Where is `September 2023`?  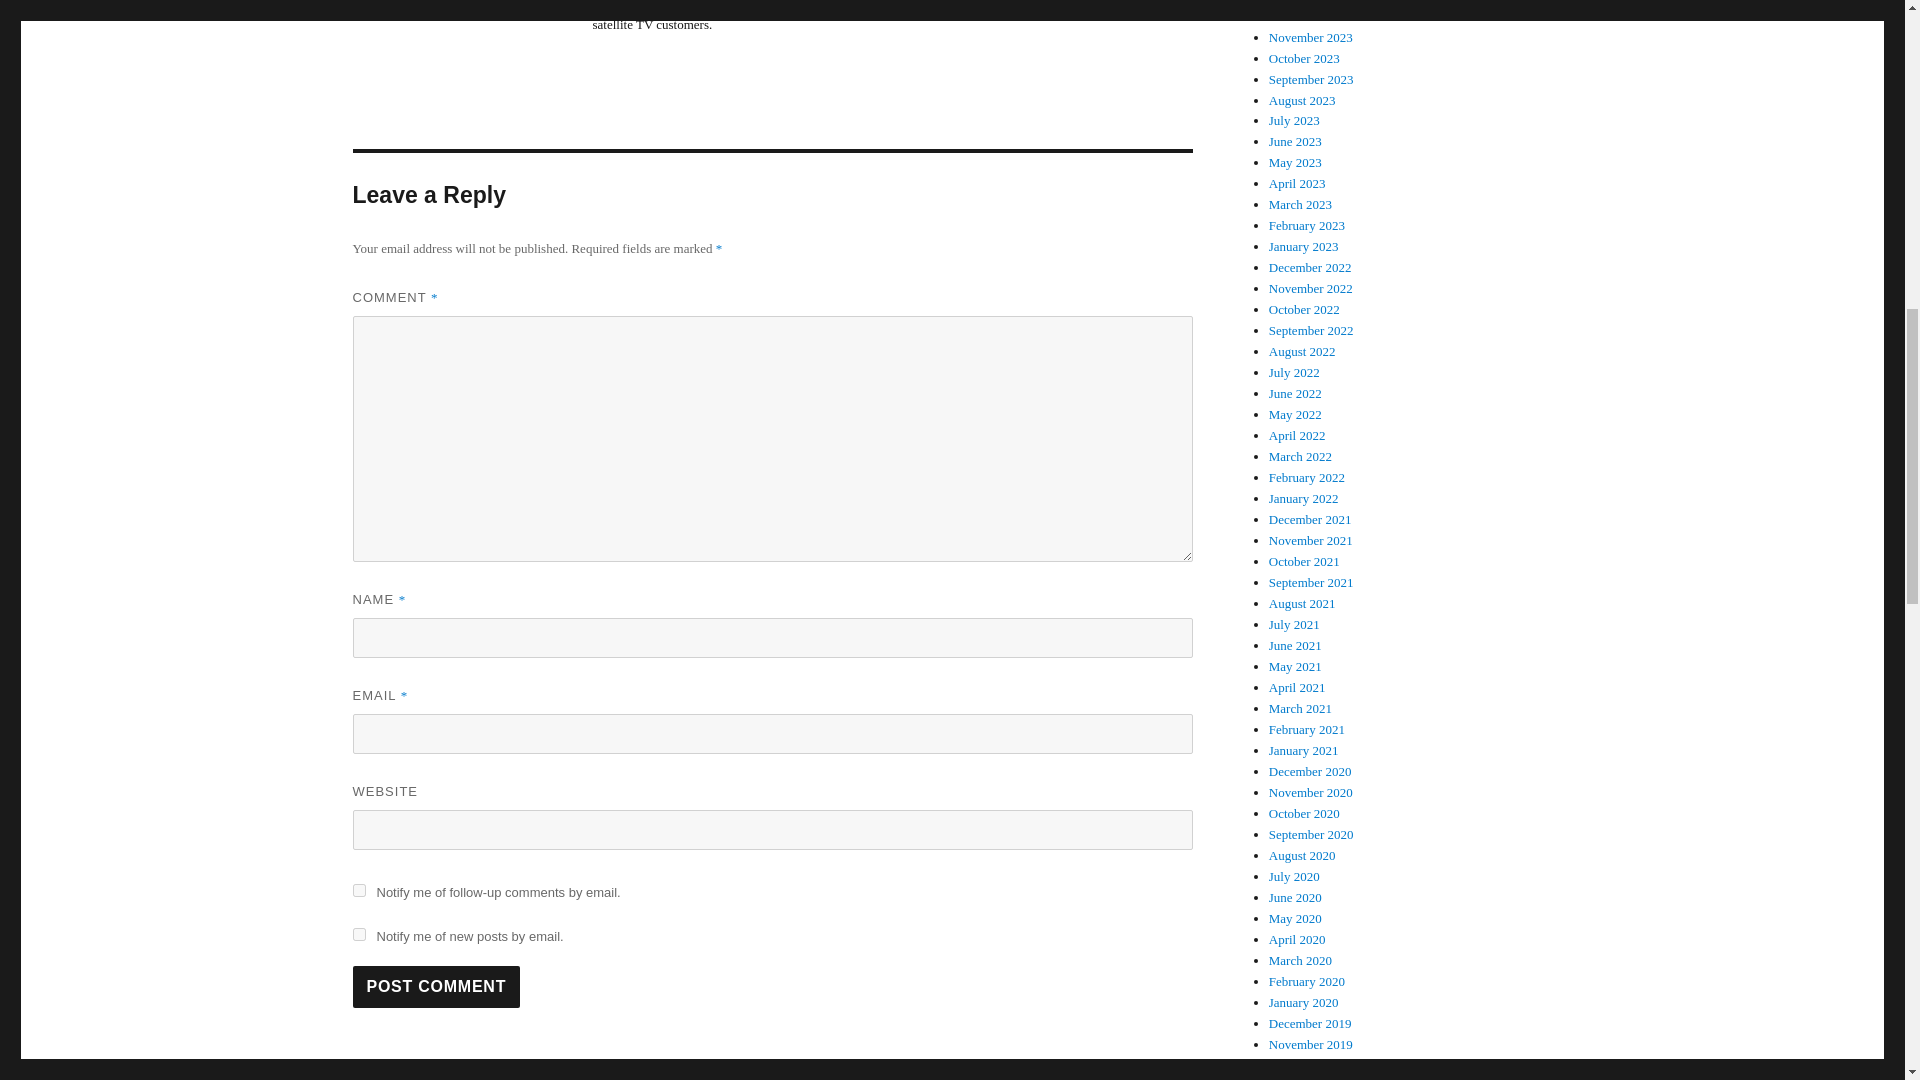 September 2023 is located at coordinates (1311, 80).